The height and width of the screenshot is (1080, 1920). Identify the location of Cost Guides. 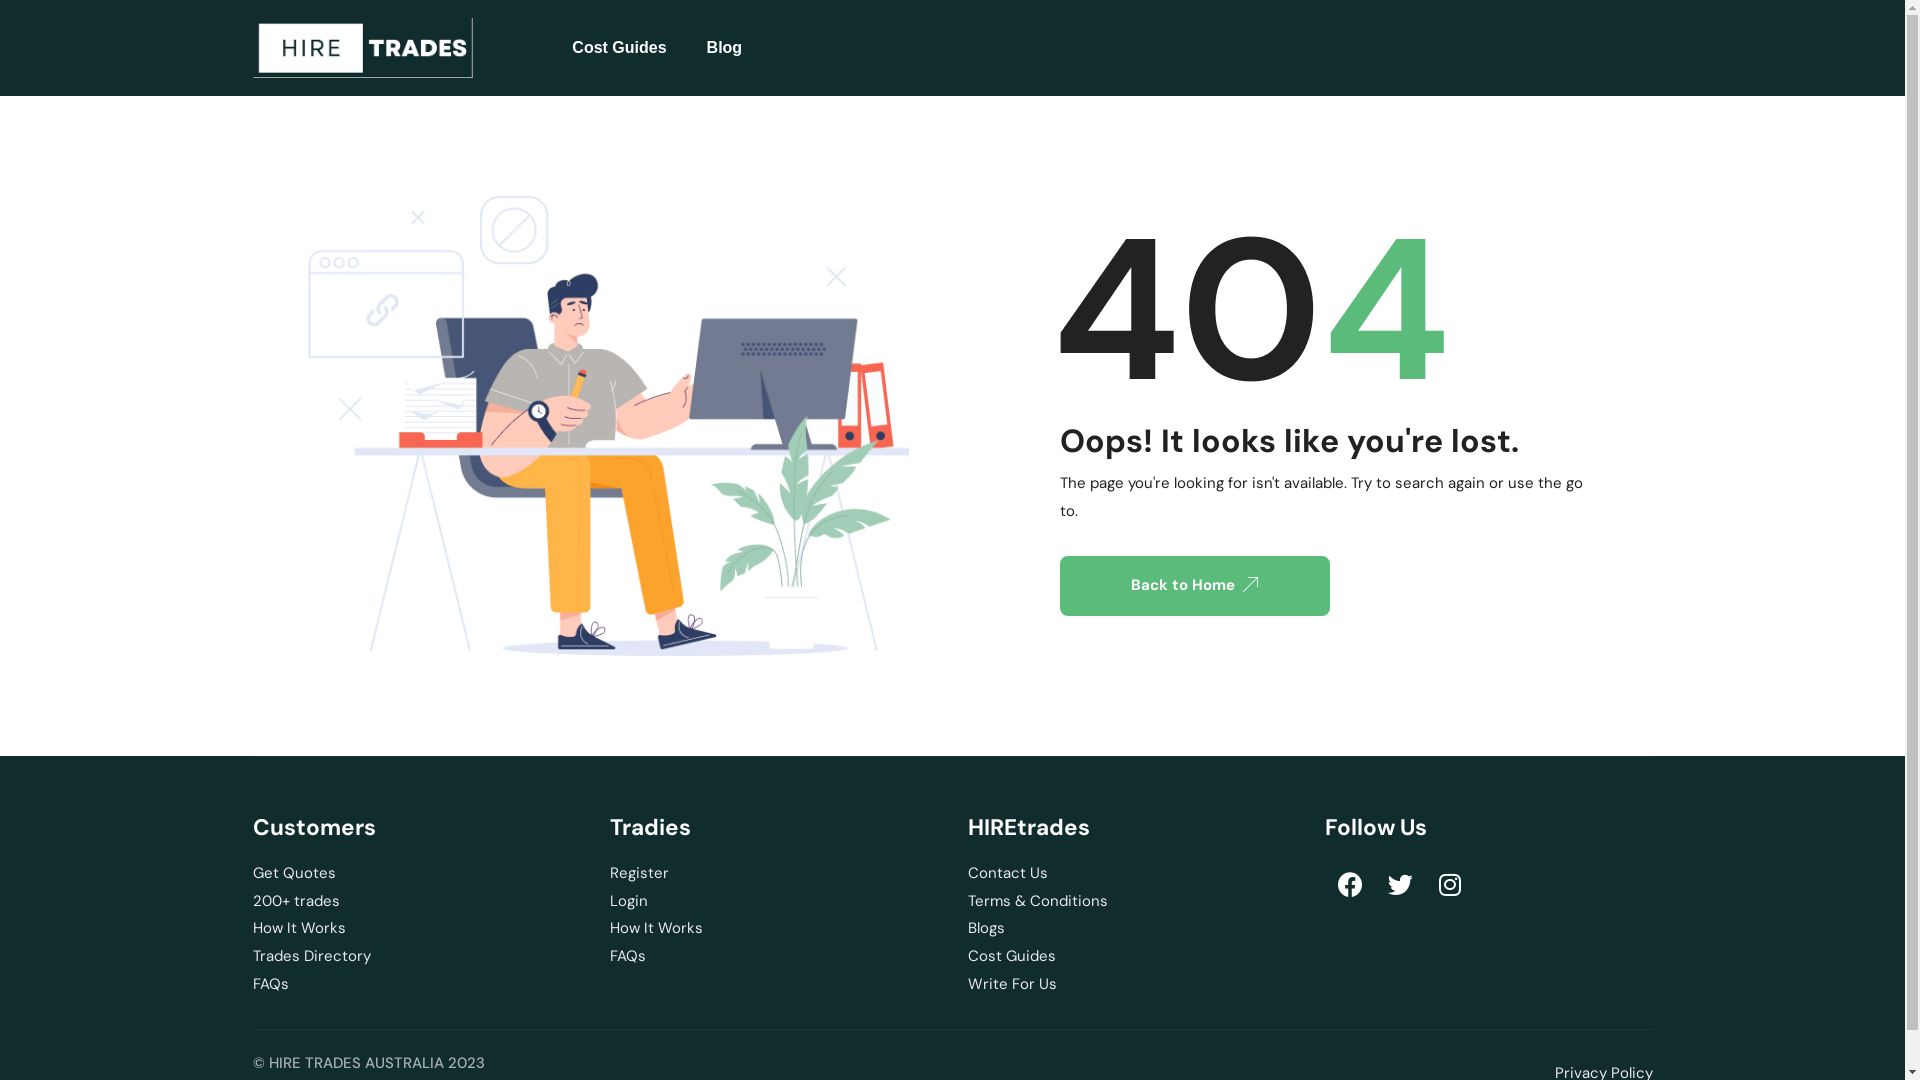
(1132, 957).